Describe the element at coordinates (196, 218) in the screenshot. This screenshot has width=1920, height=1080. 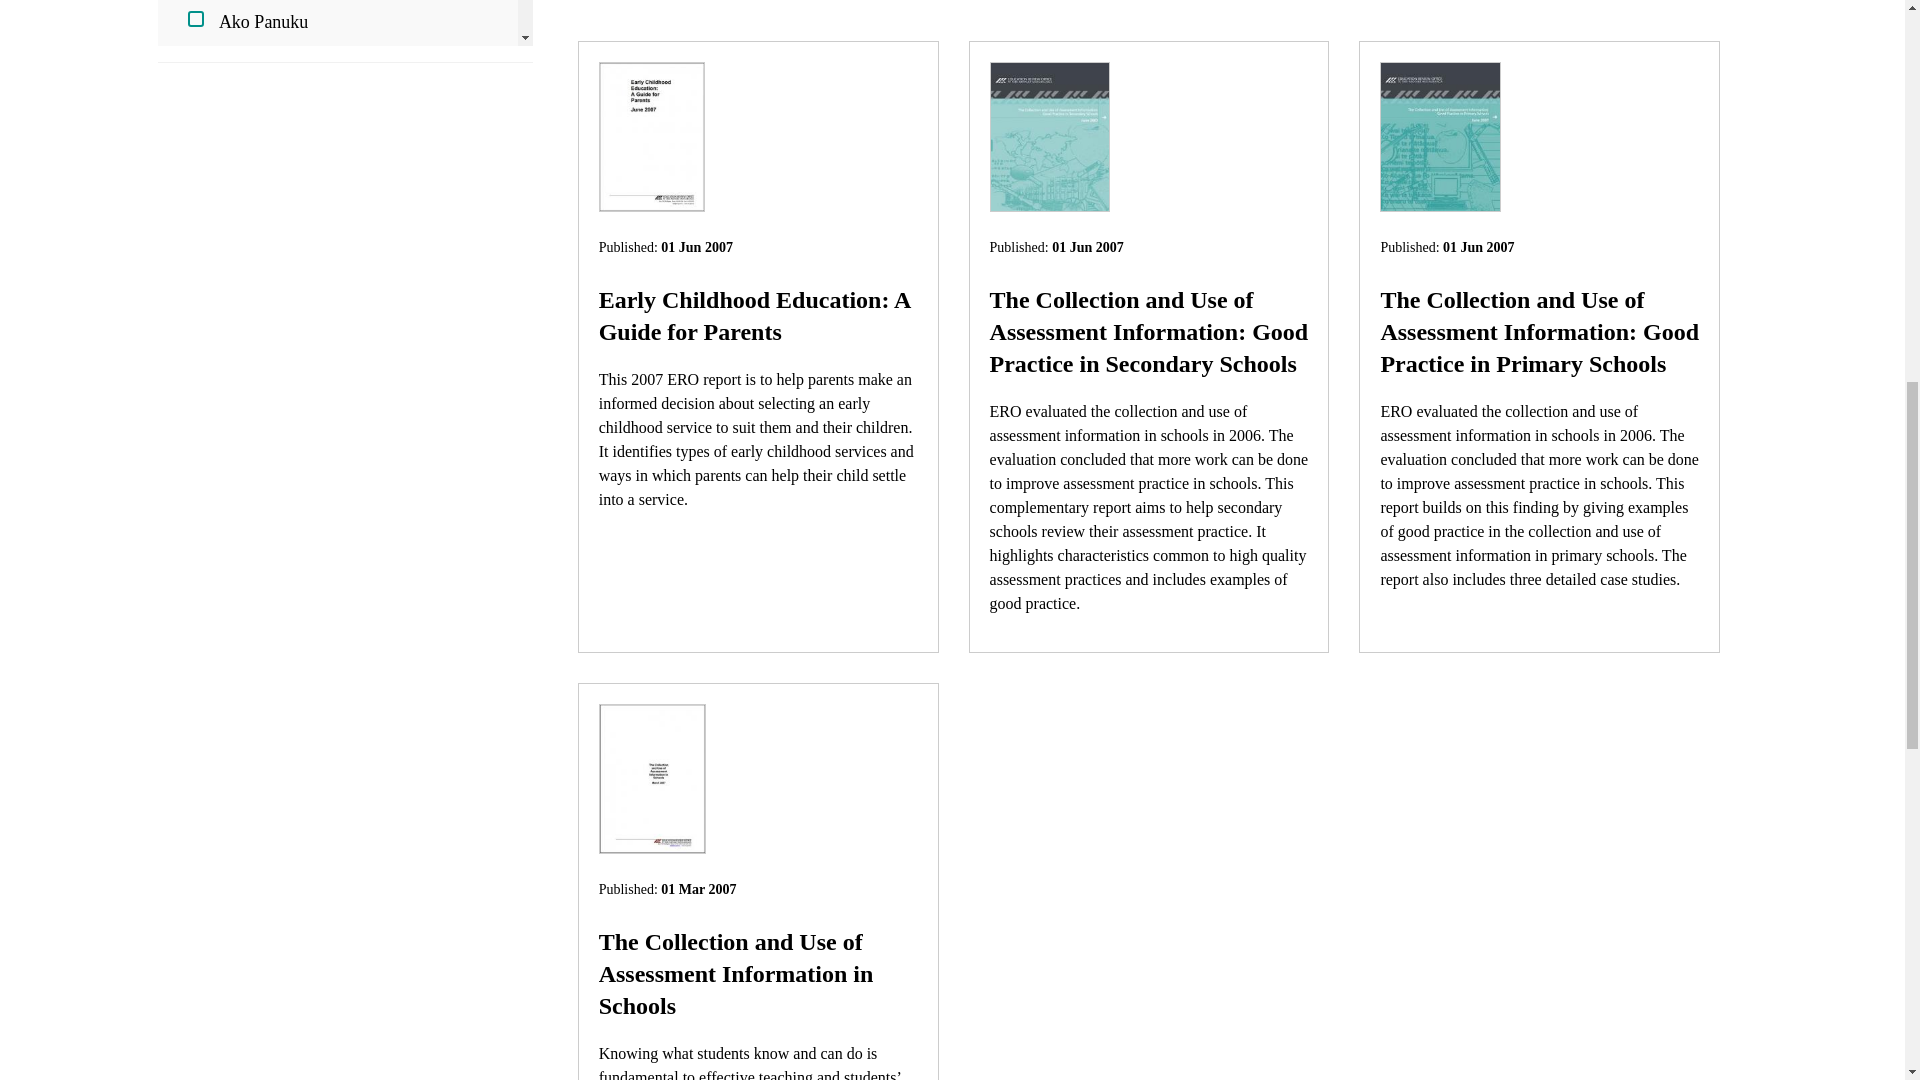
I see `on` at that location.